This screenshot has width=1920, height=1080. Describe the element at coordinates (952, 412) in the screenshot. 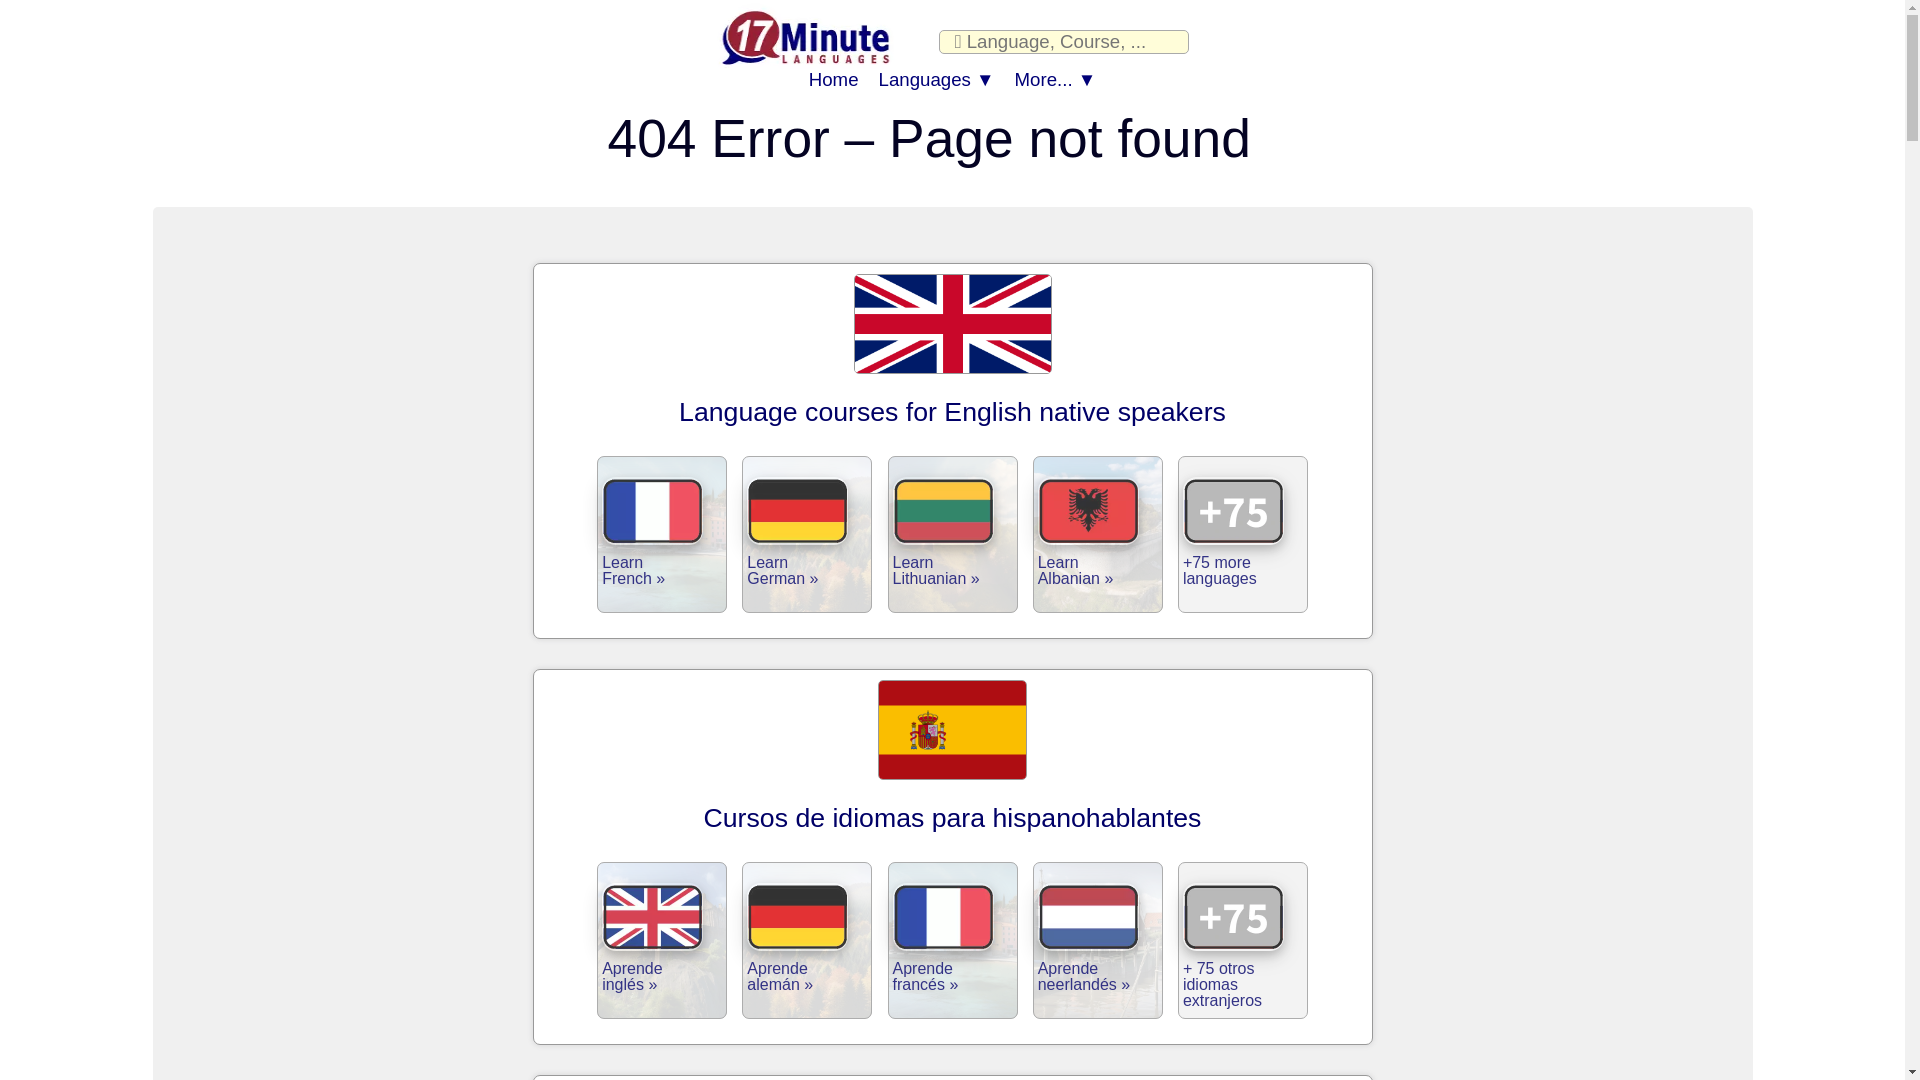

I see `Language courses for English native speakers` at that location.